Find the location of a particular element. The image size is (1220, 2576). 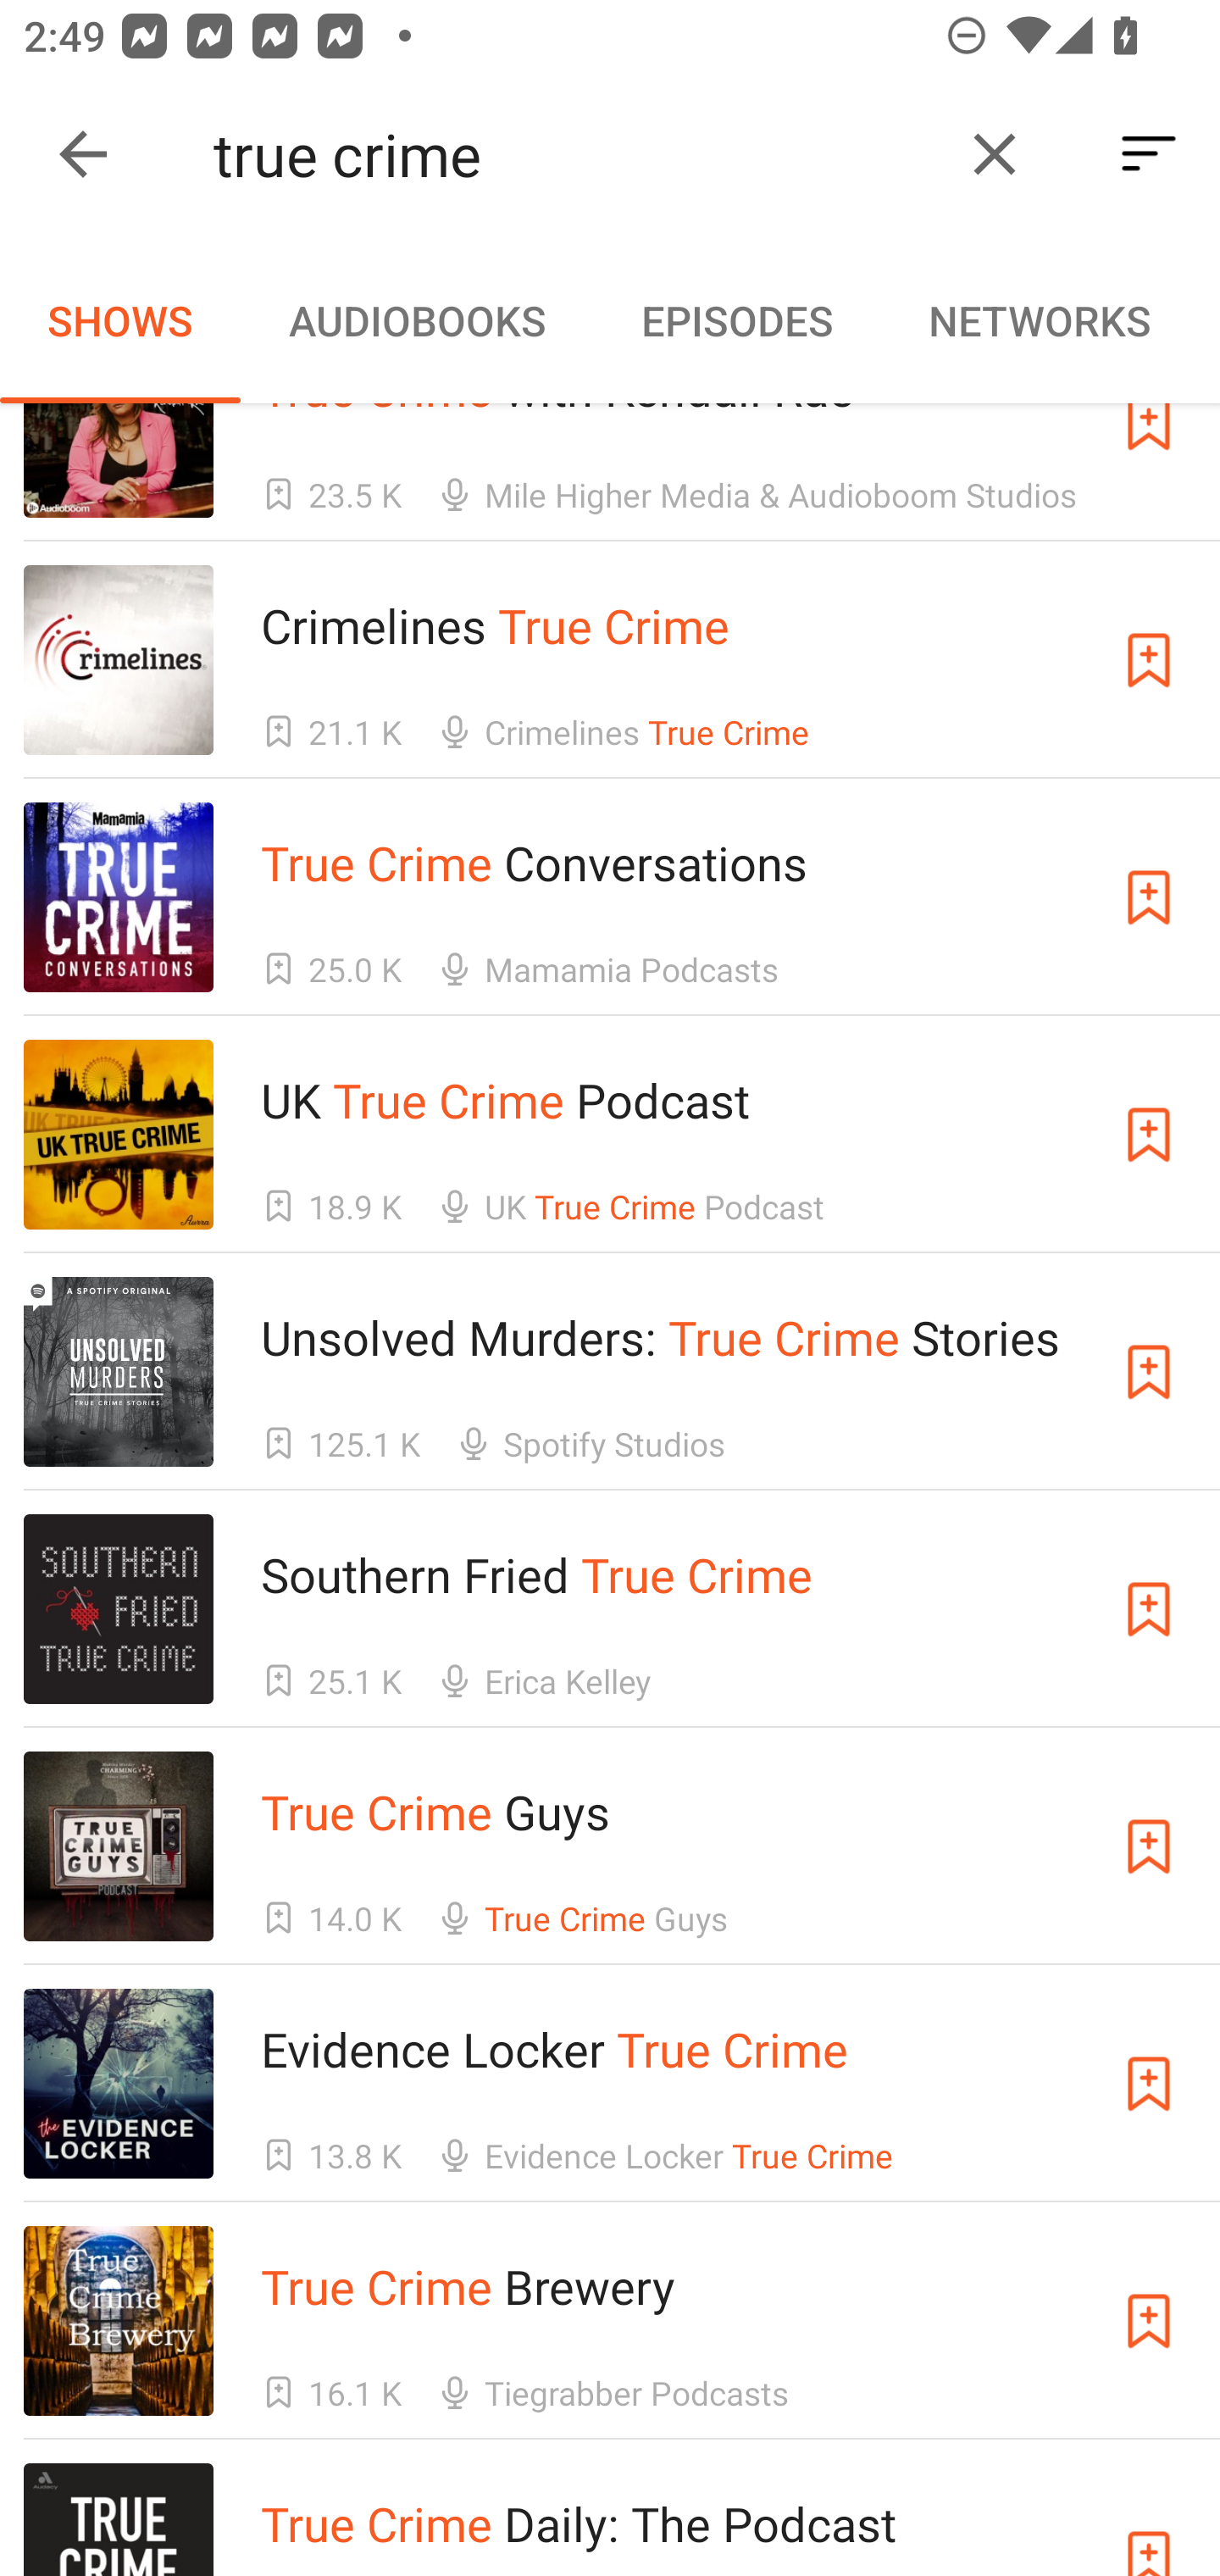

NETWORKS is located at coordinates (1039, 320).